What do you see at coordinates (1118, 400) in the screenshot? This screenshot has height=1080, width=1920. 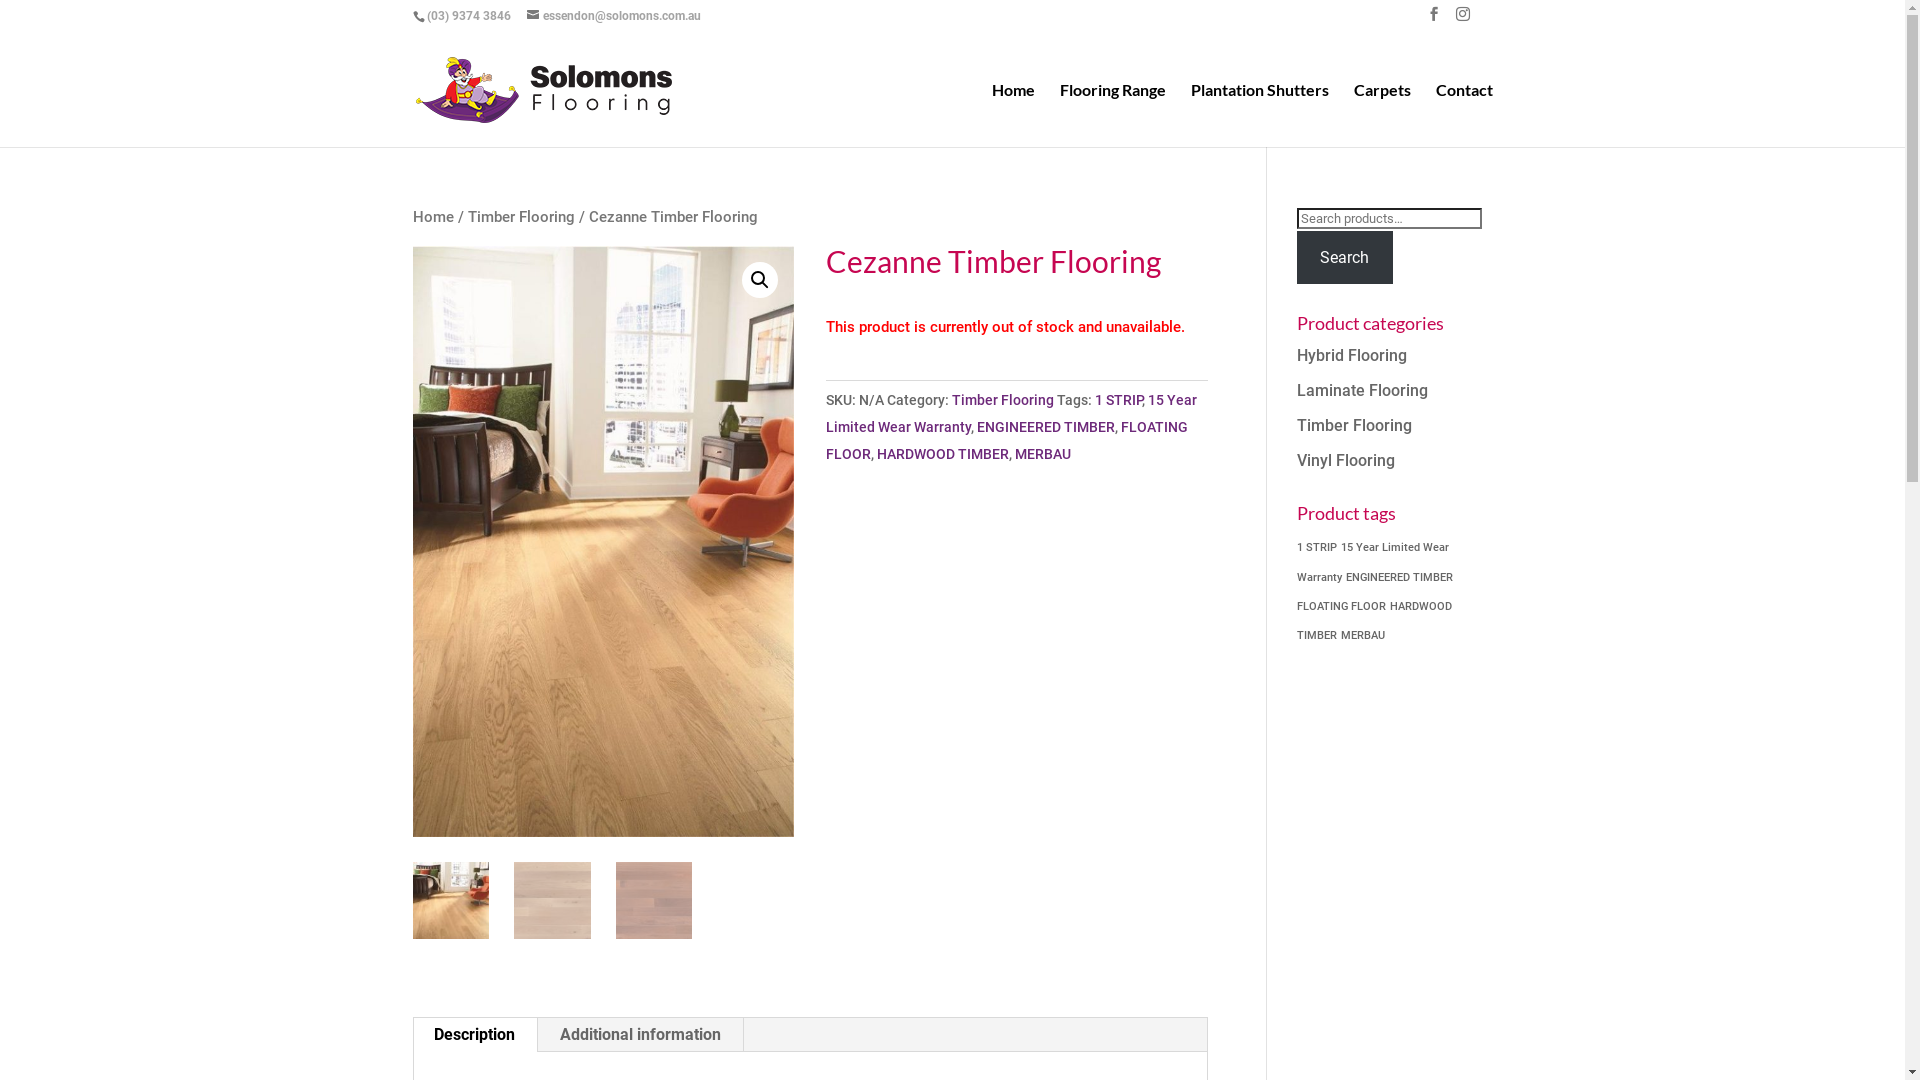 I see `1 STRIP` at bounding box center [1118, 400].